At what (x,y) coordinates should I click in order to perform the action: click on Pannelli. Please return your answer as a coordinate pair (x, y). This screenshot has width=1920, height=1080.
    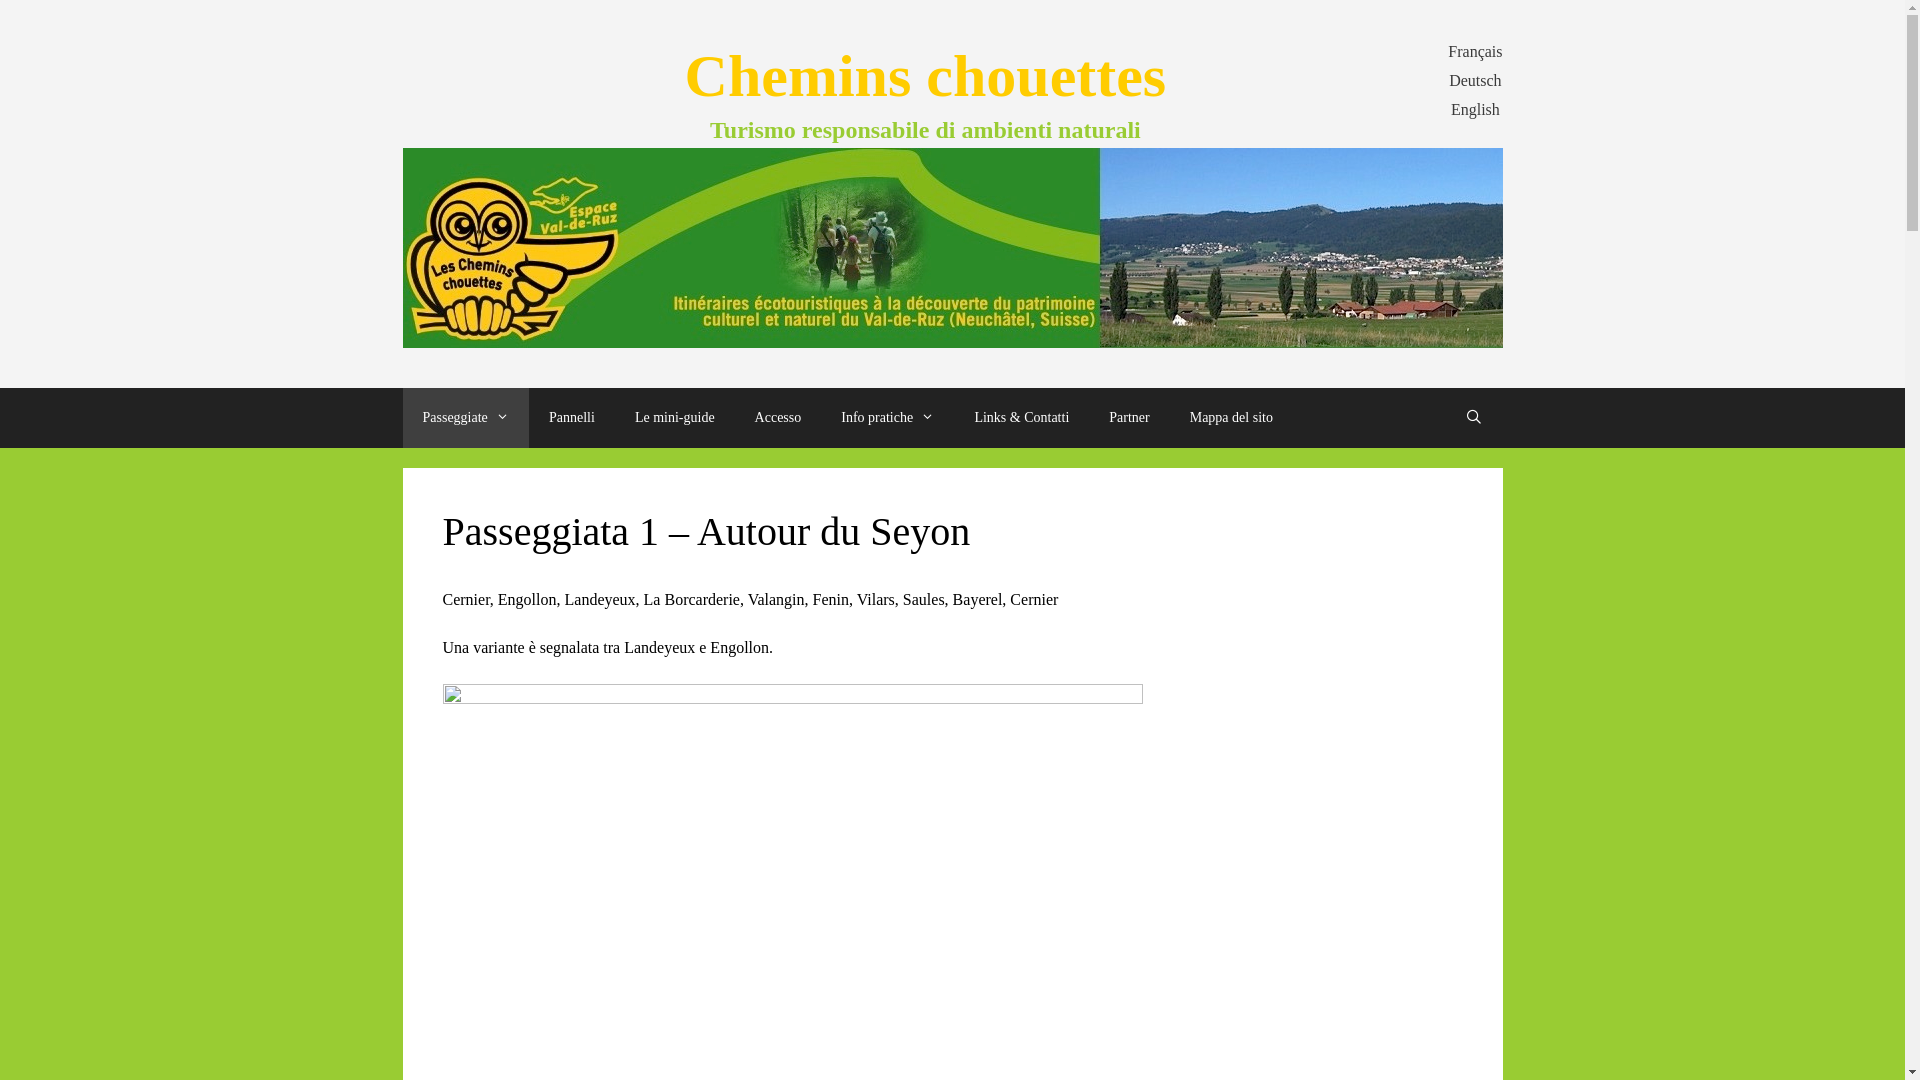
    Looking at the image, I should click on (572, 418).